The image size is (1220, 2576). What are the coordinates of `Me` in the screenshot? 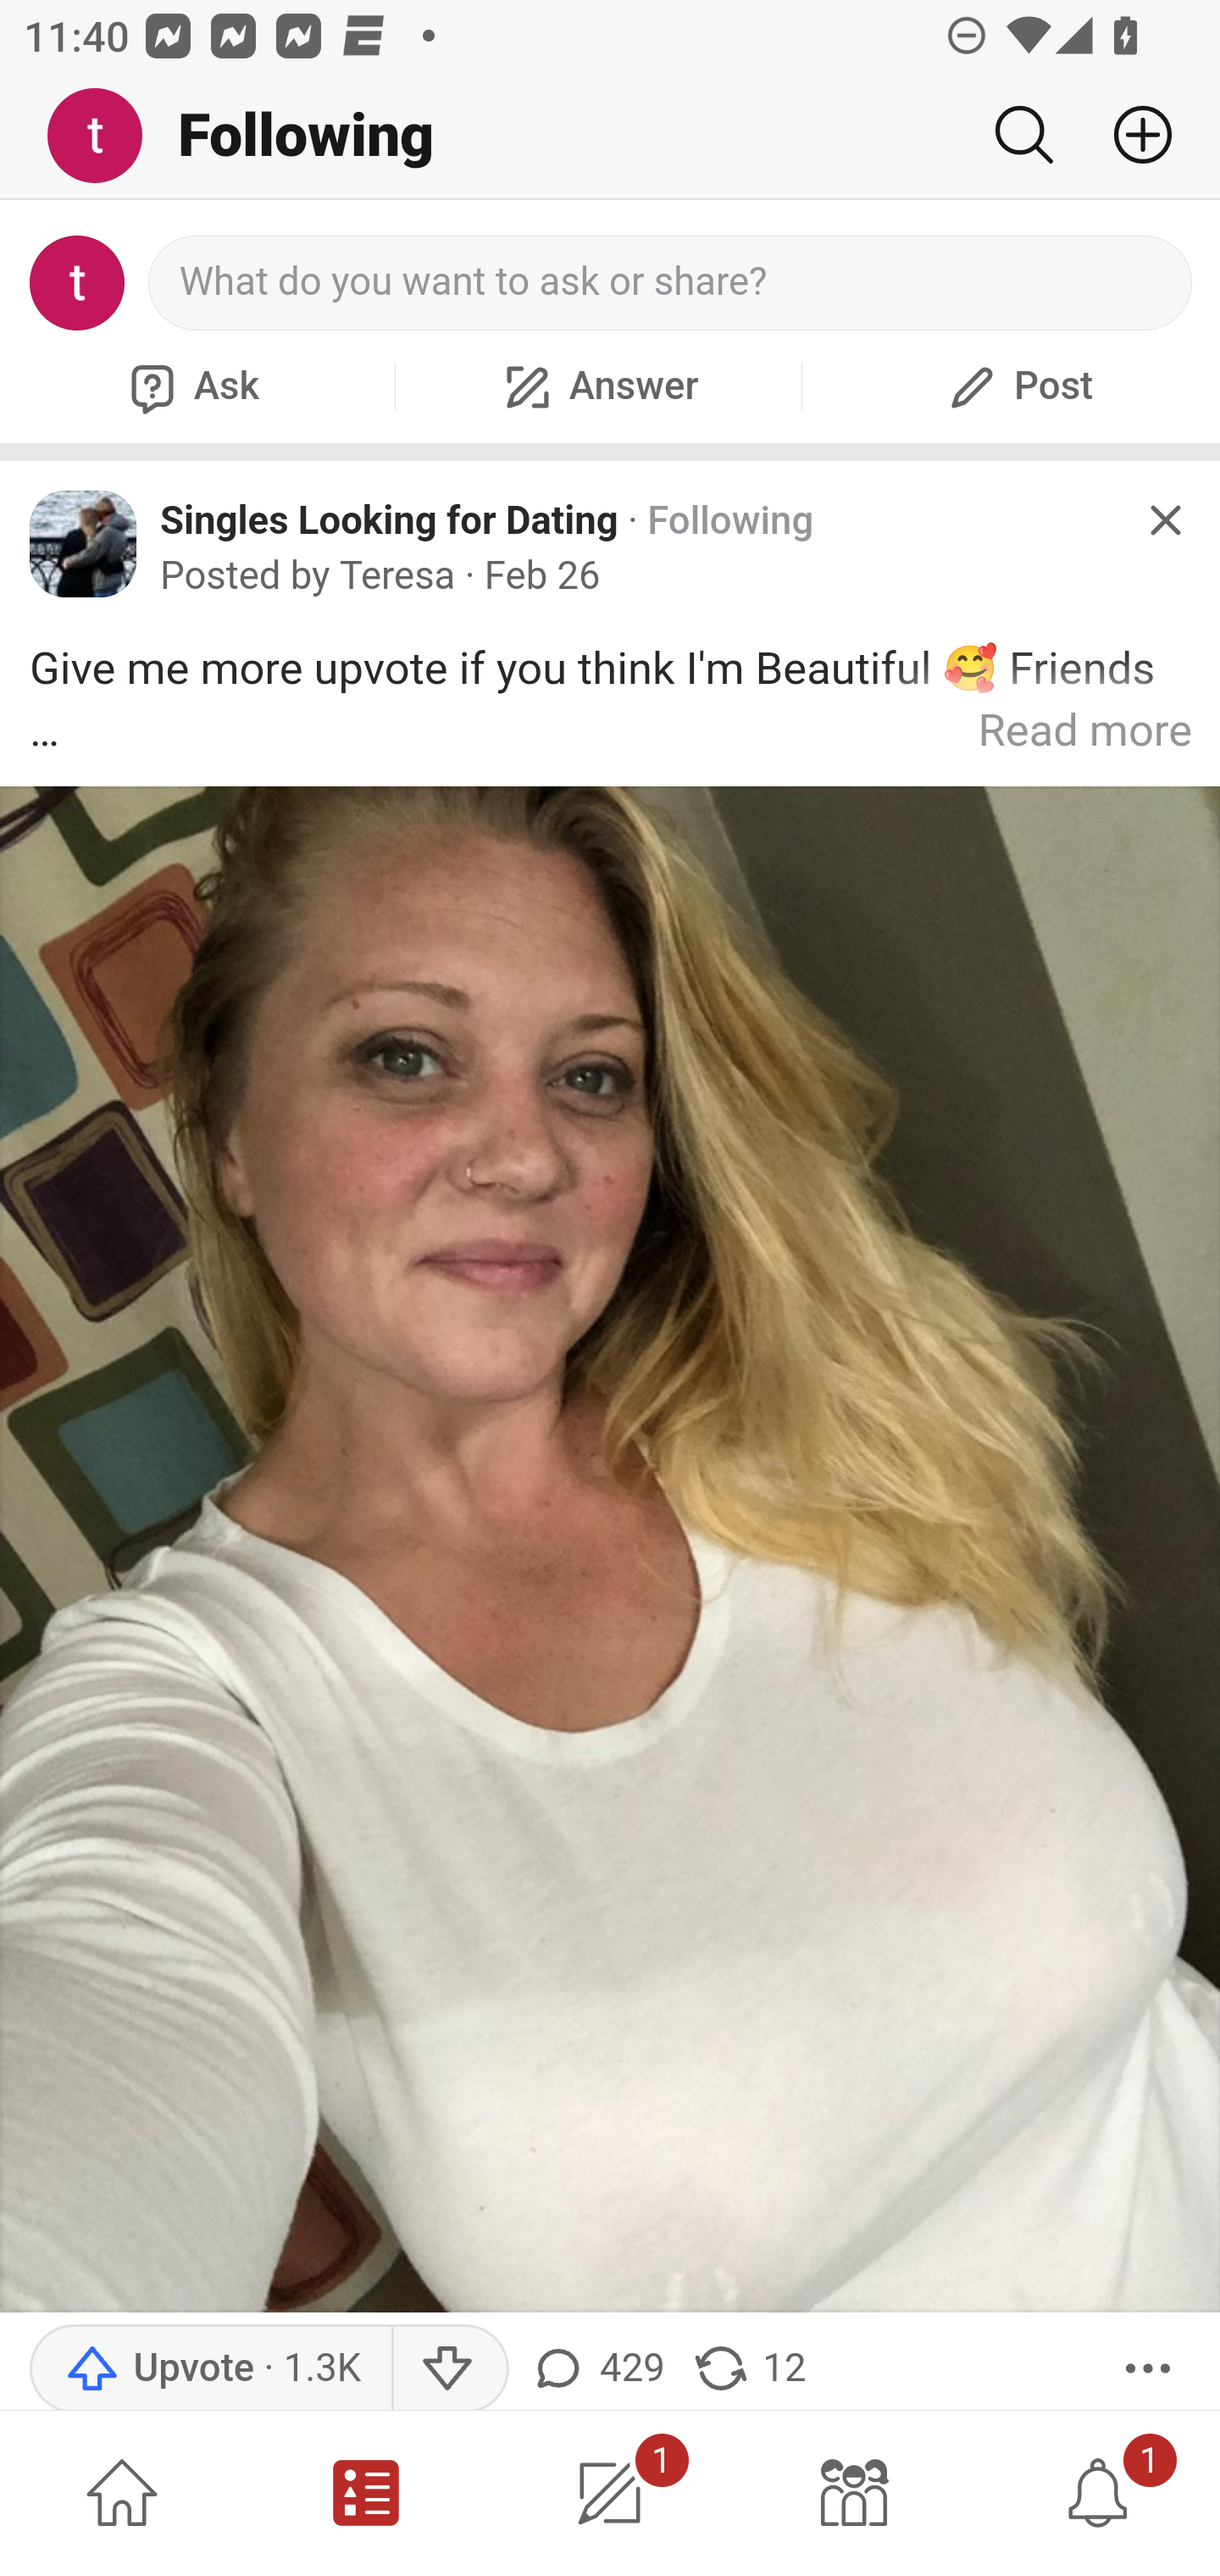 It's located at (107, 136).